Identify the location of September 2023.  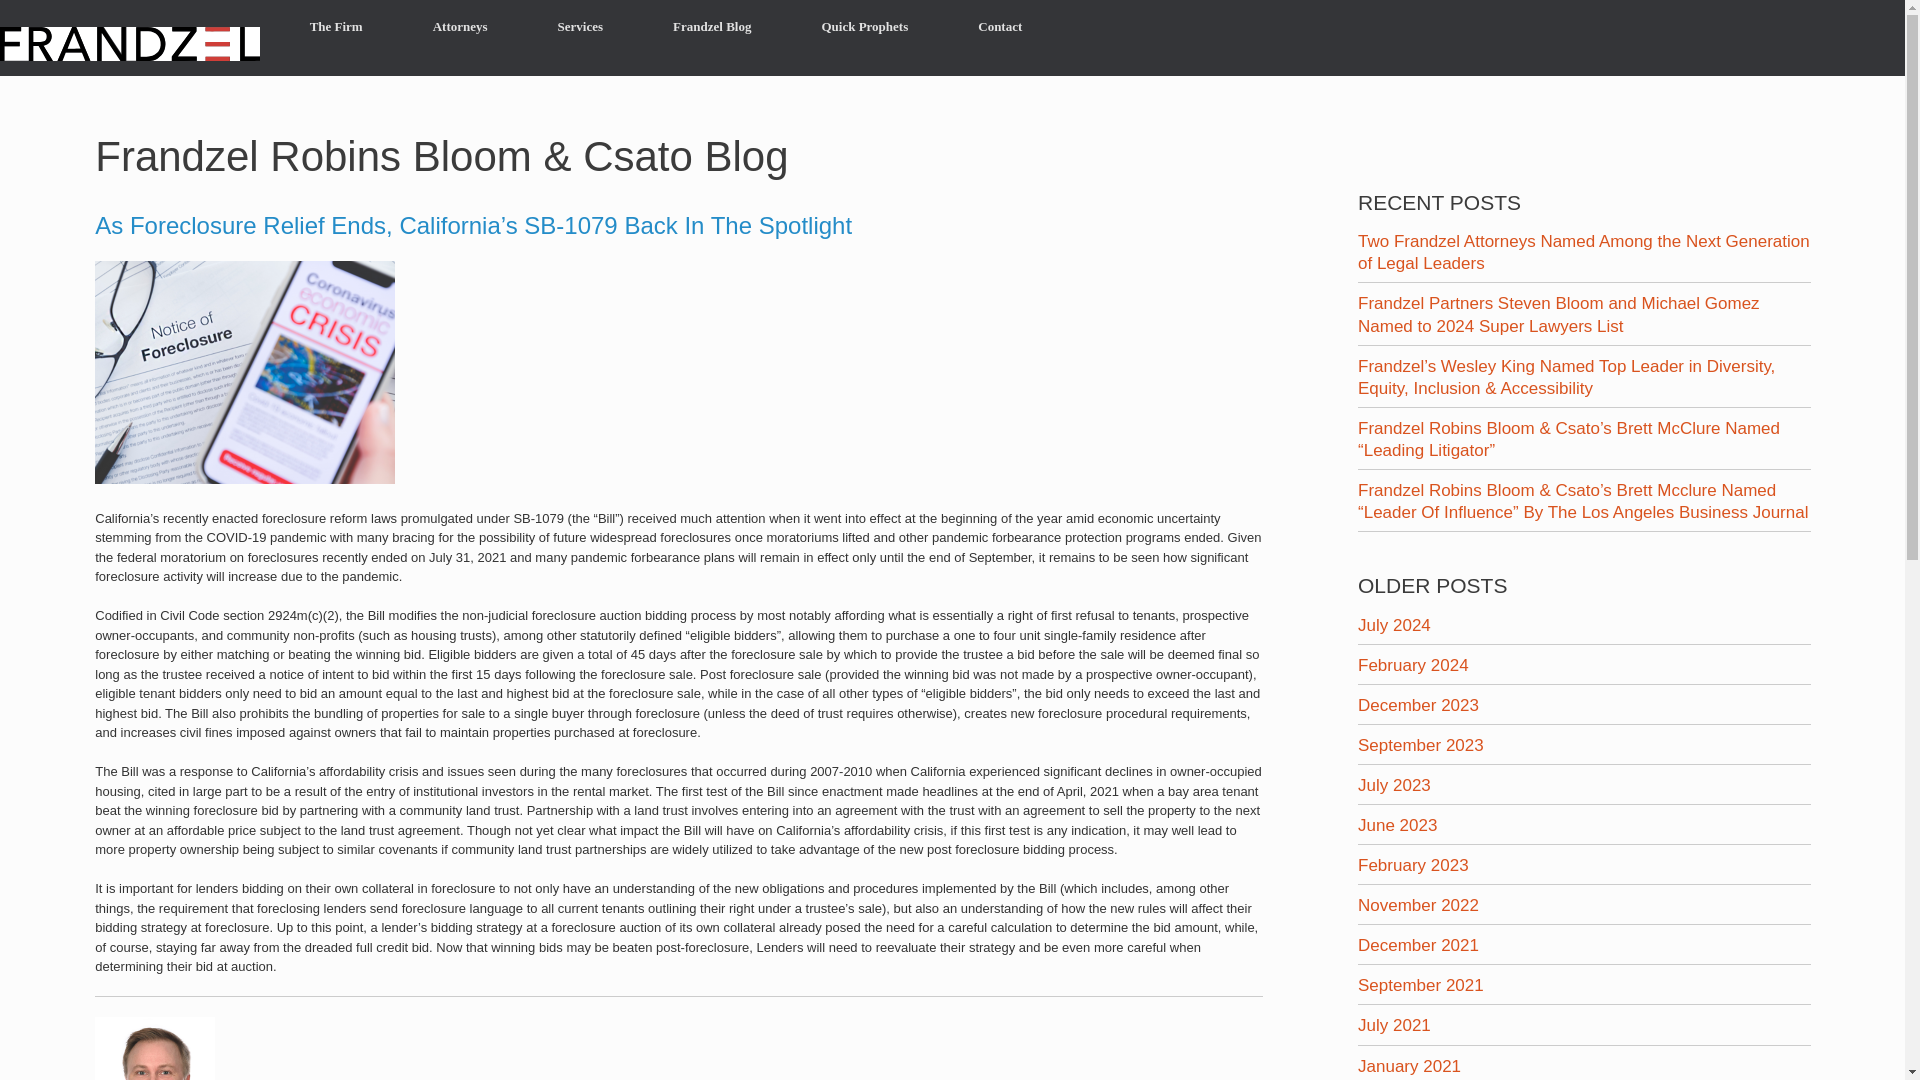
(1420, 744).